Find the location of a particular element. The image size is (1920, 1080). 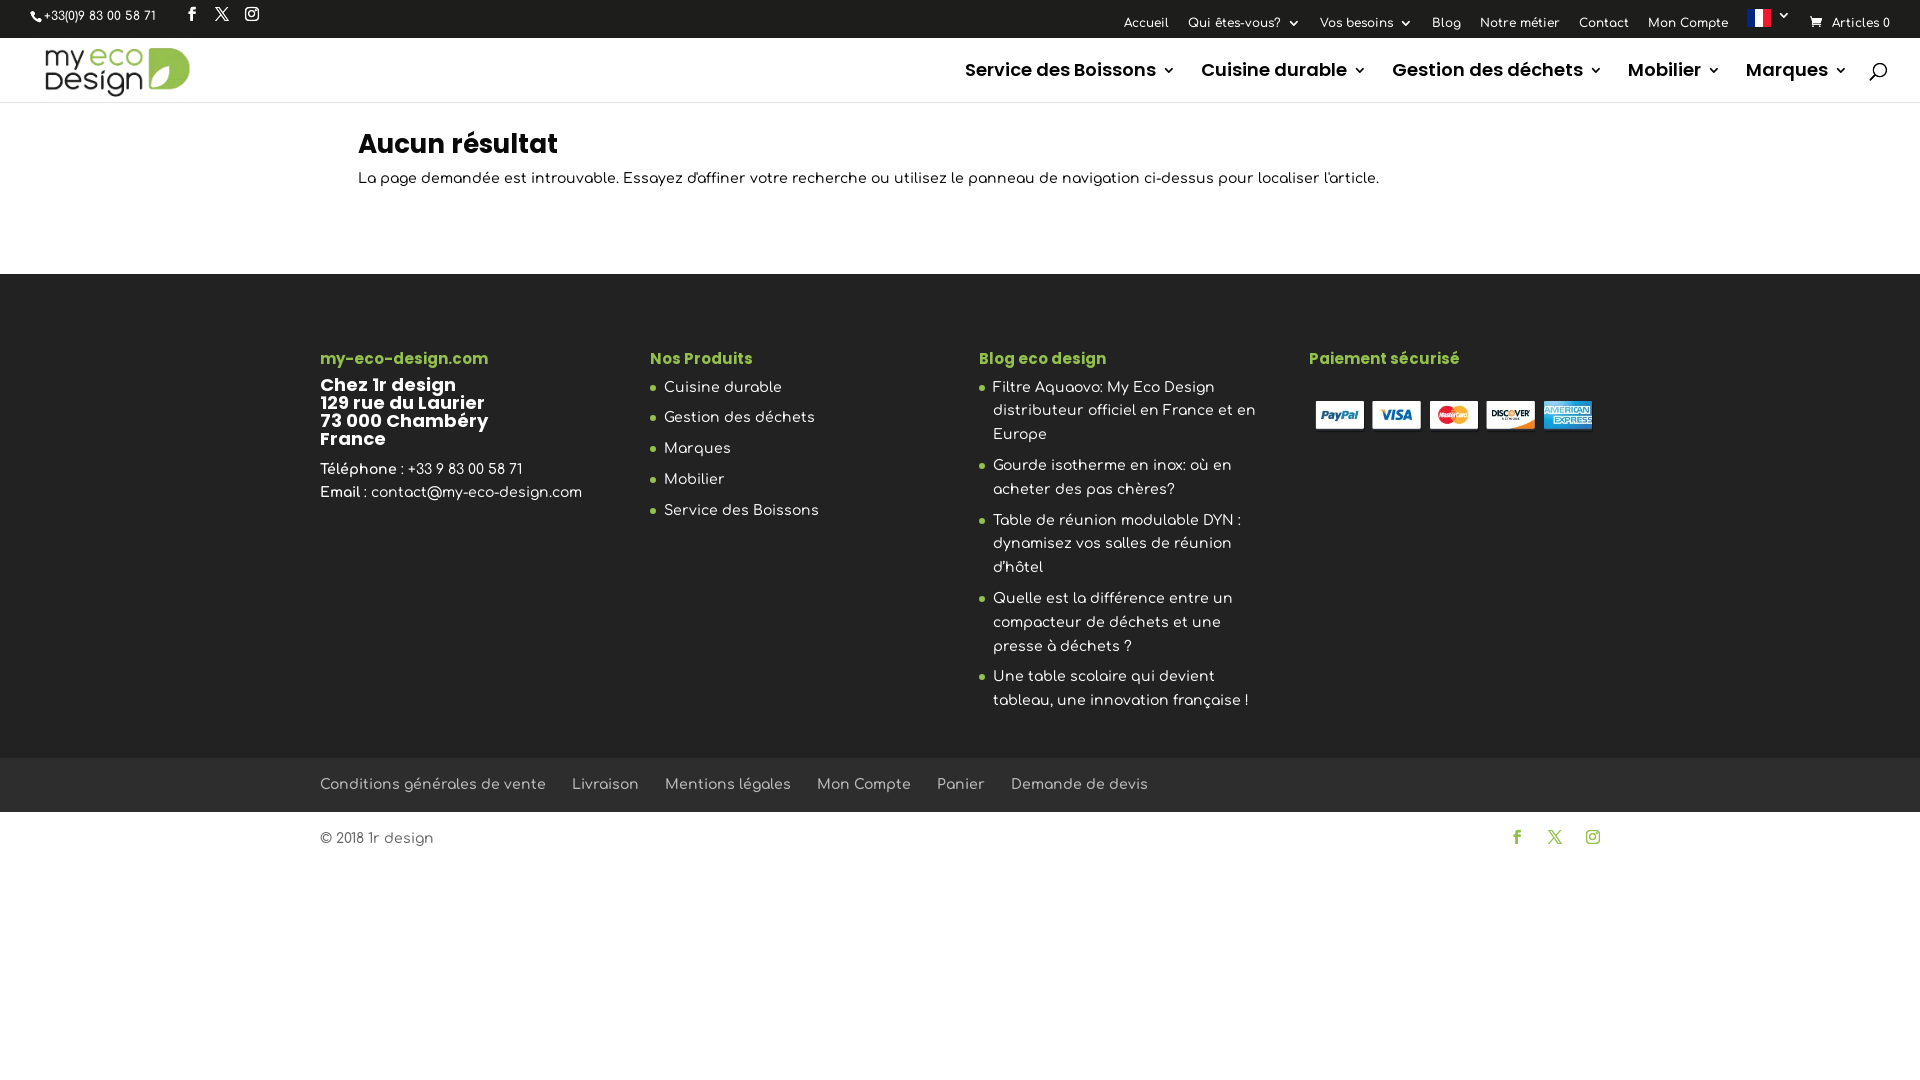

Cuisine durable is located at coordinates (1284, 82).